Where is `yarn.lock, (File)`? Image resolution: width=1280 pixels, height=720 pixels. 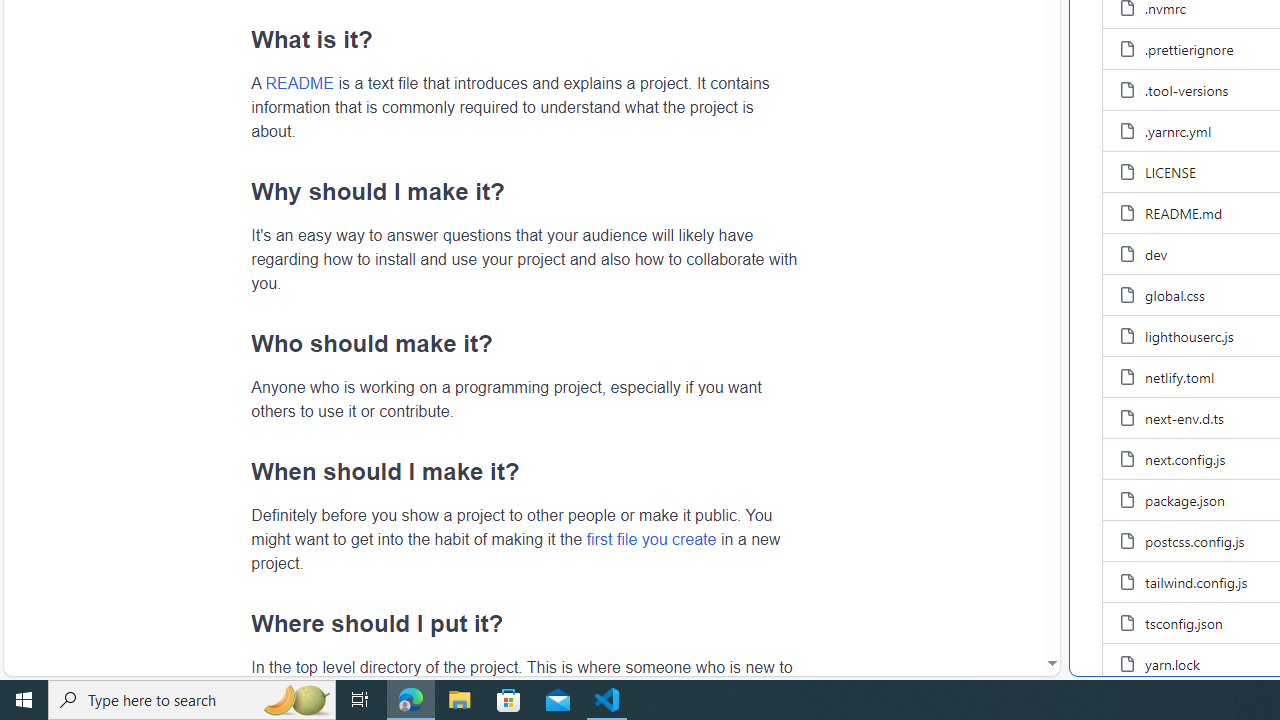
yarn.lock, (File) is located at coordinates (1172, 663).